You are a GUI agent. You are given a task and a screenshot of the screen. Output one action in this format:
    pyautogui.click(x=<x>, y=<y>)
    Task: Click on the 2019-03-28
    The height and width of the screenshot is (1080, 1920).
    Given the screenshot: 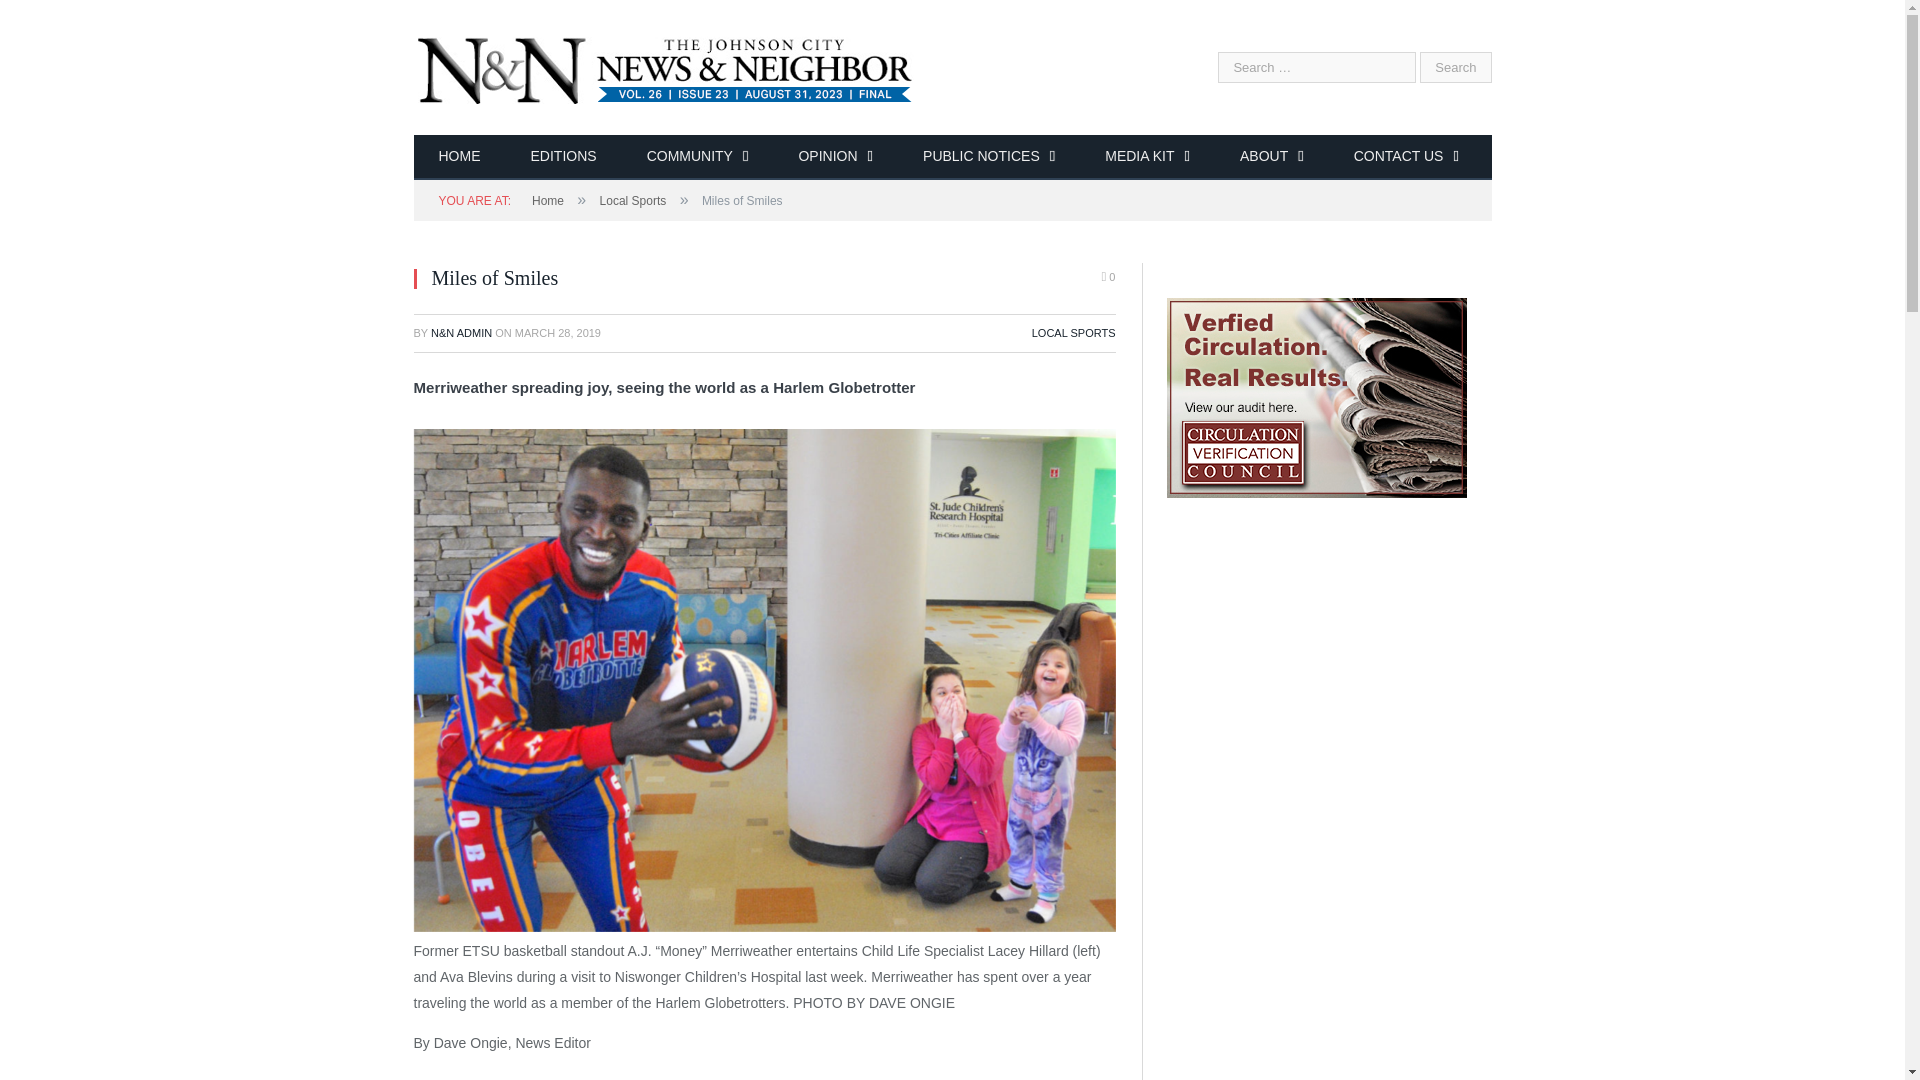 What is the action you would take?
    pyautogui.click(x=557, y=333)
    